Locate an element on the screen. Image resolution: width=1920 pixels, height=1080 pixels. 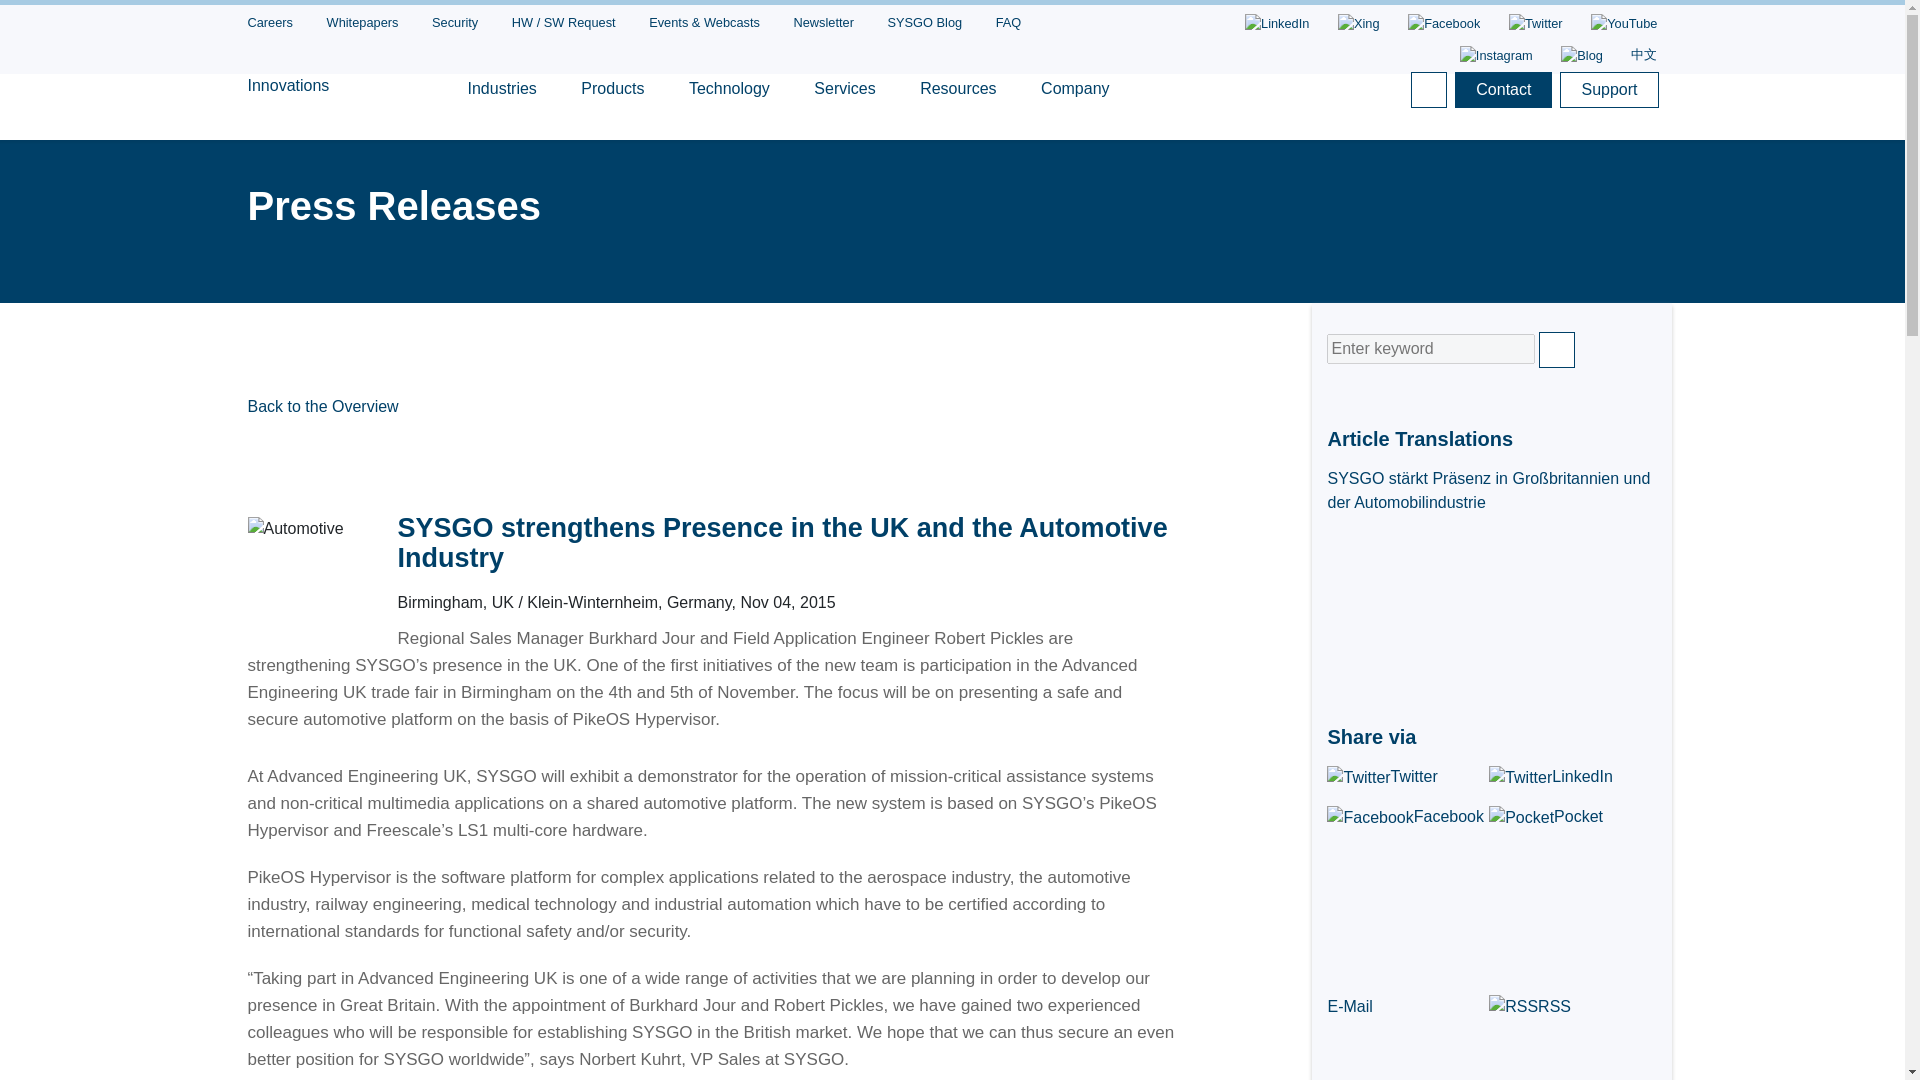
Facebook is located at coordinates (1444, 24).